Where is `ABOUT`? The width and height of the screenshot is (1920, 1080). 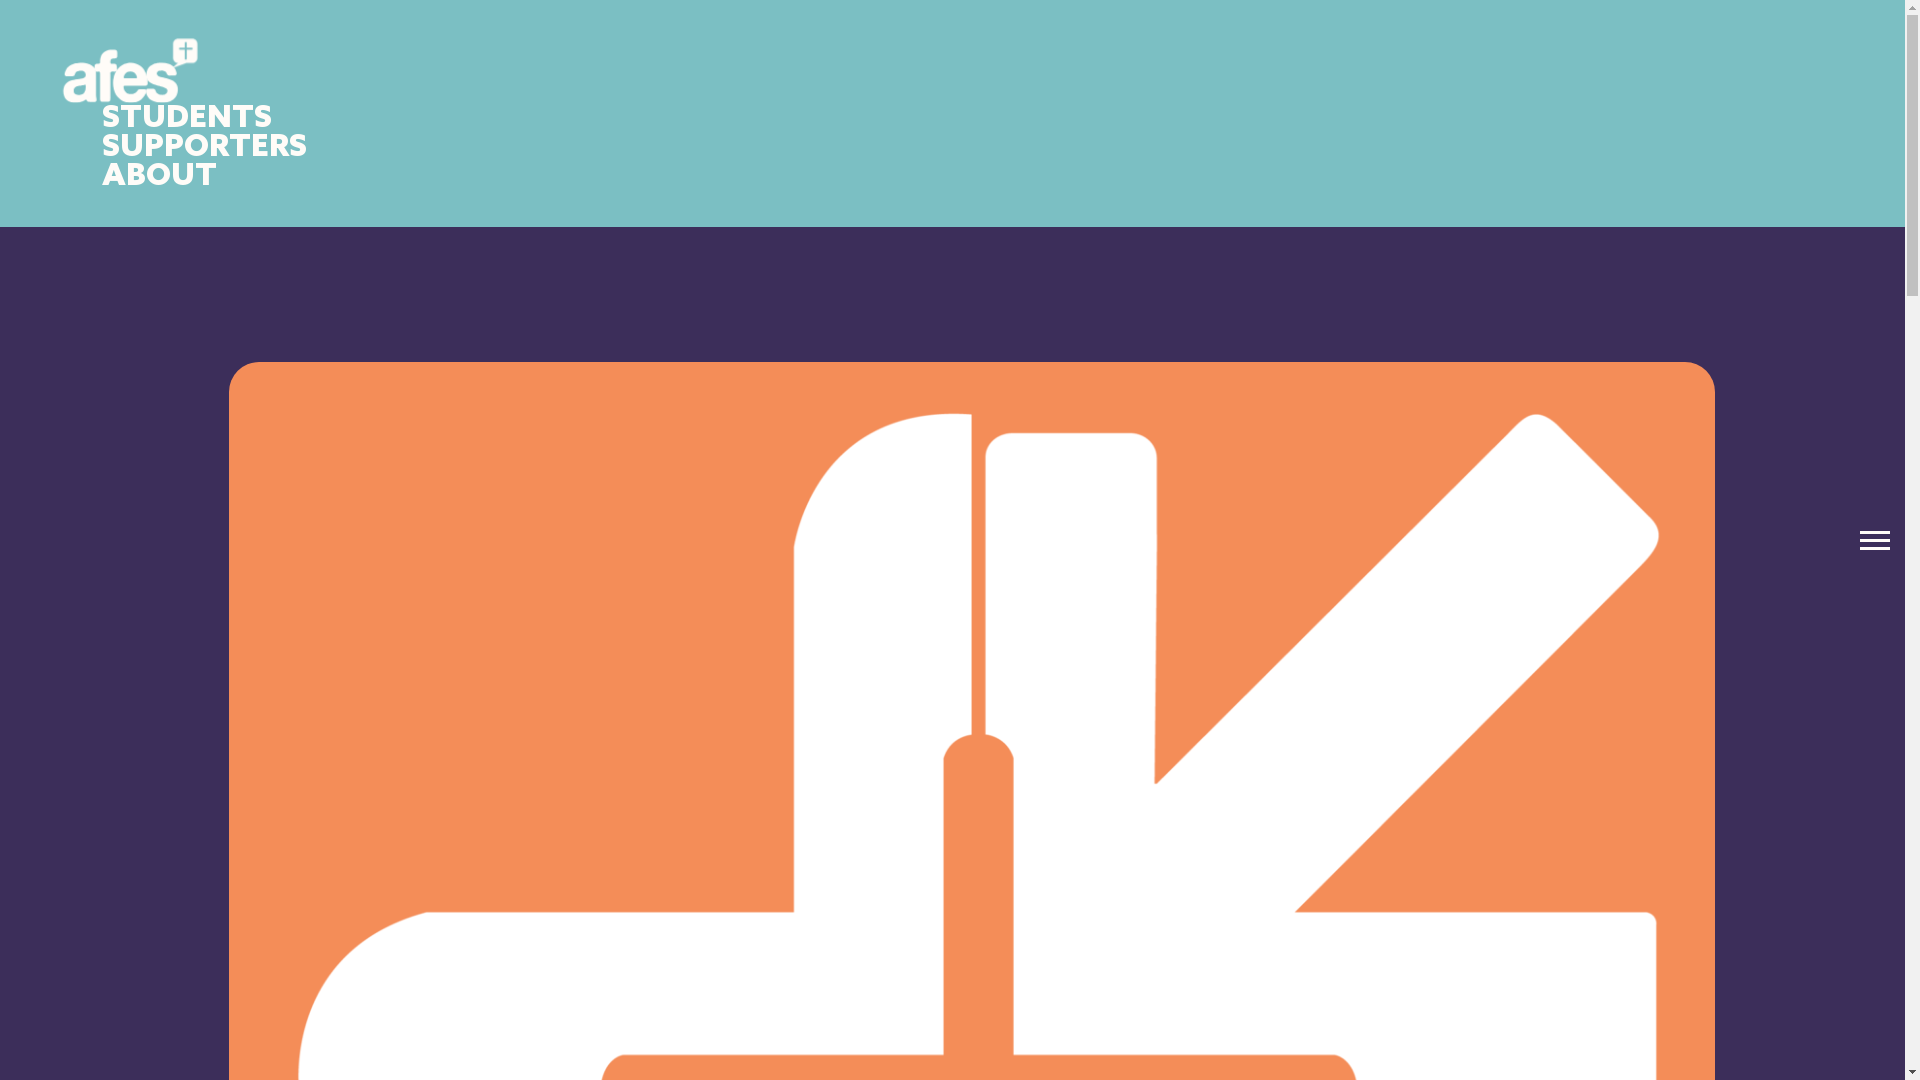
ABOUT is located at coordinates (160, 176).